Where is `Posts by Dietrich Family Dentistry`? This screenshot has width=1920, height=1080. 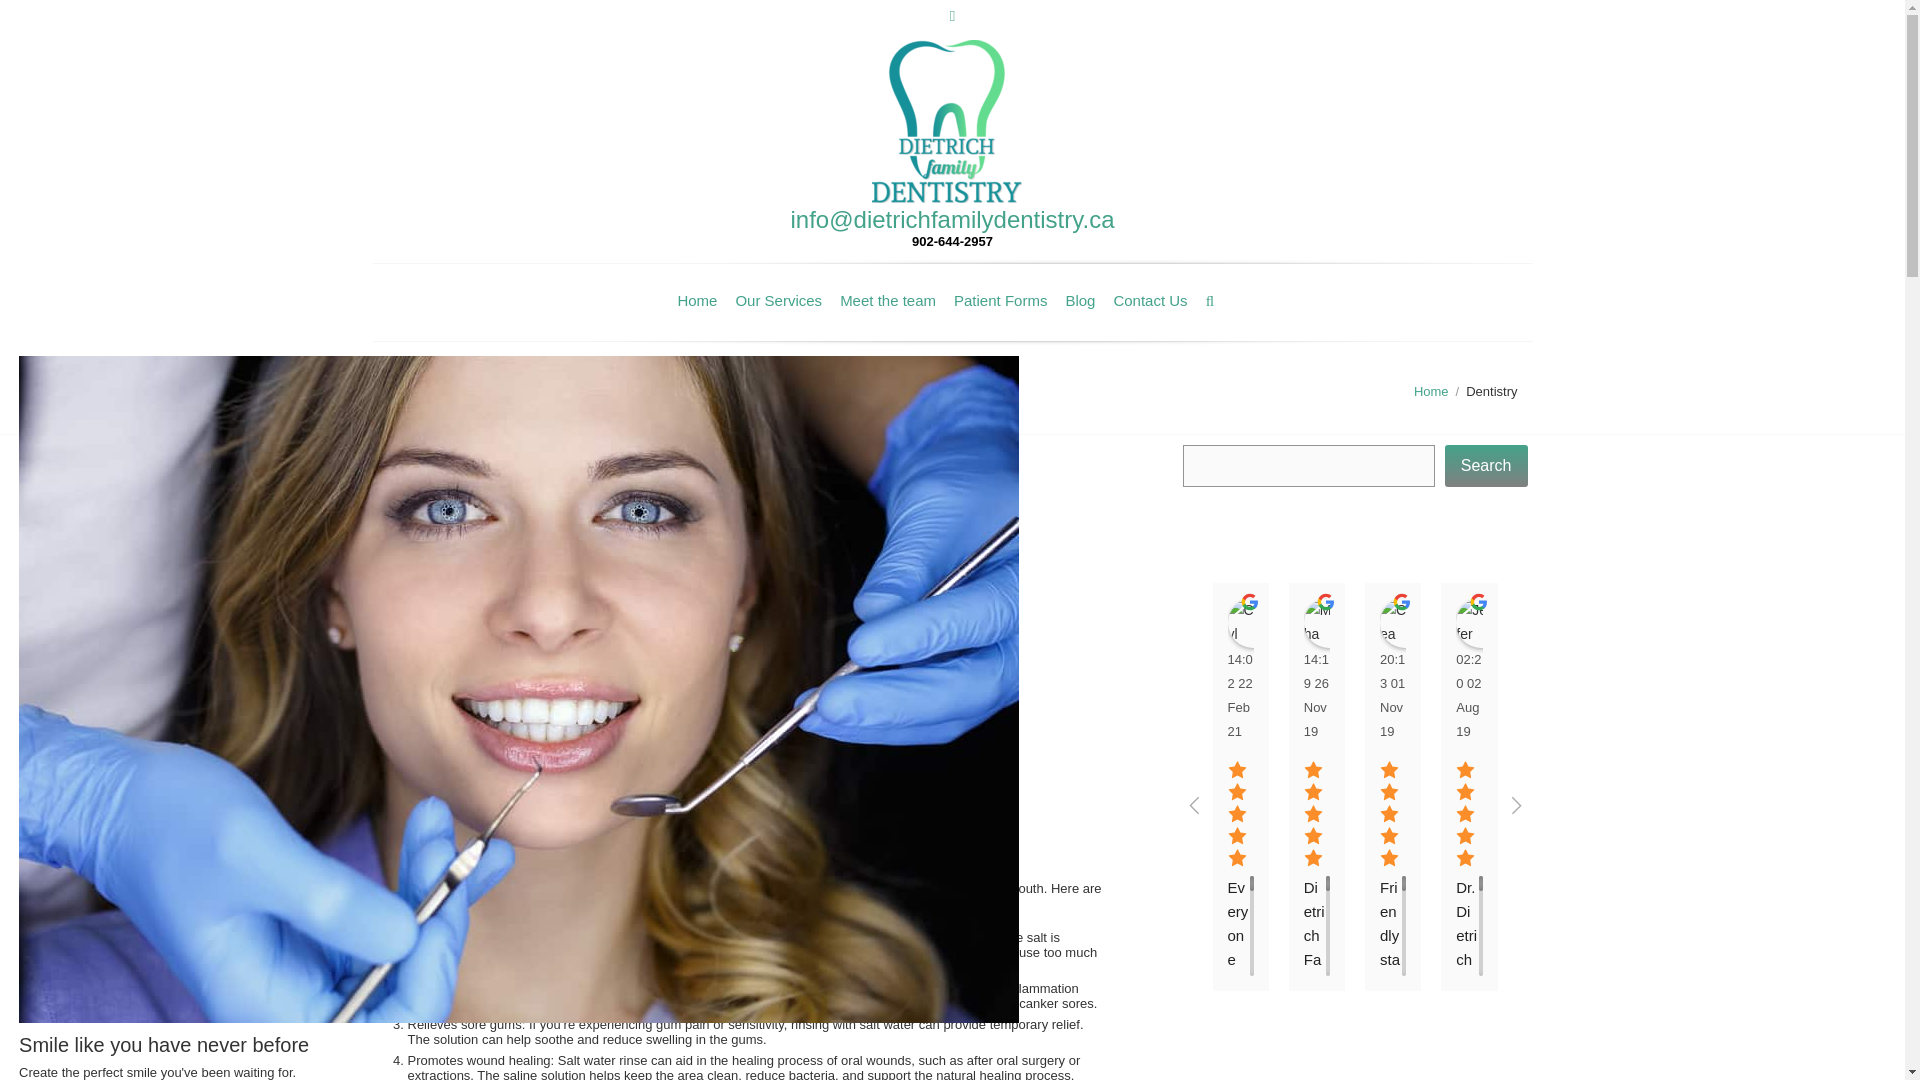
Posts by Dietrich Family Dentistry is located at coordinates (456, 498).